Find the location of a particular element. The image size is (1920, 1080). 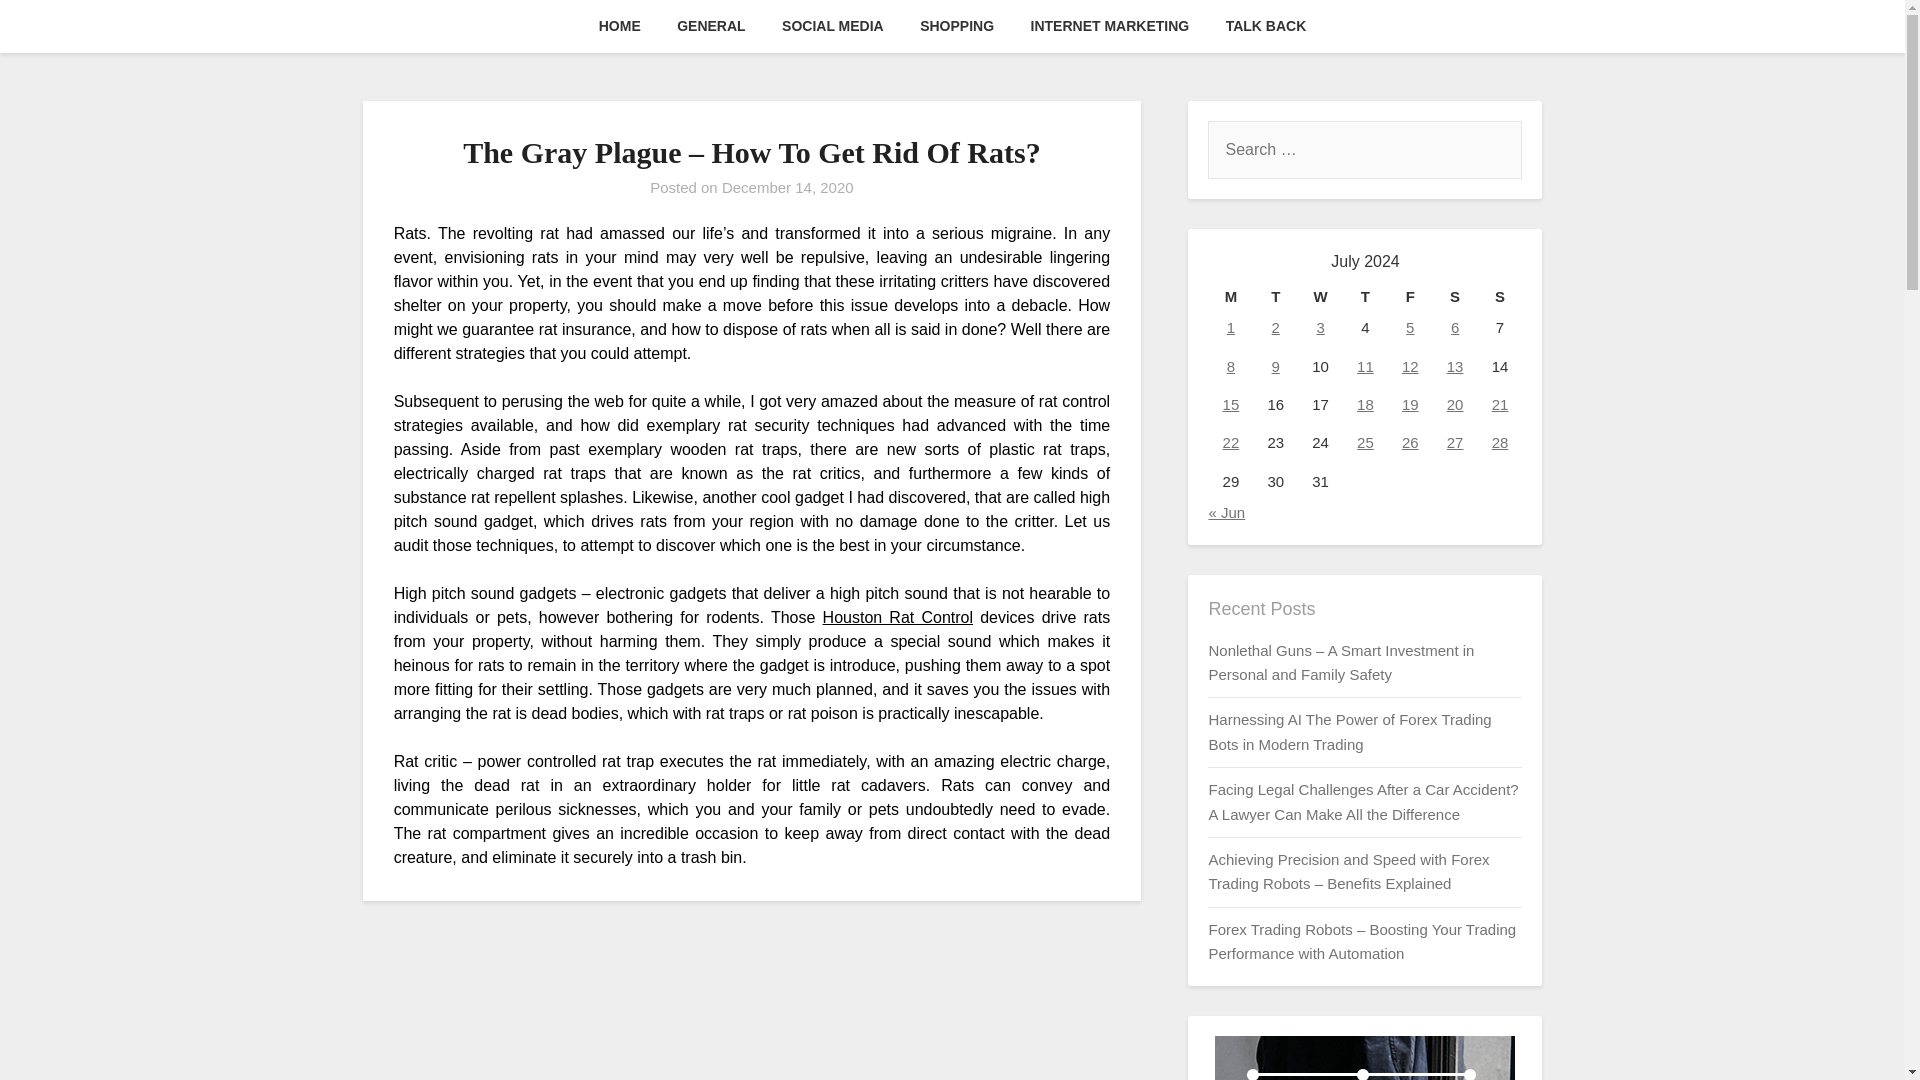

Wednesday is located at coordinates (1320, 296).